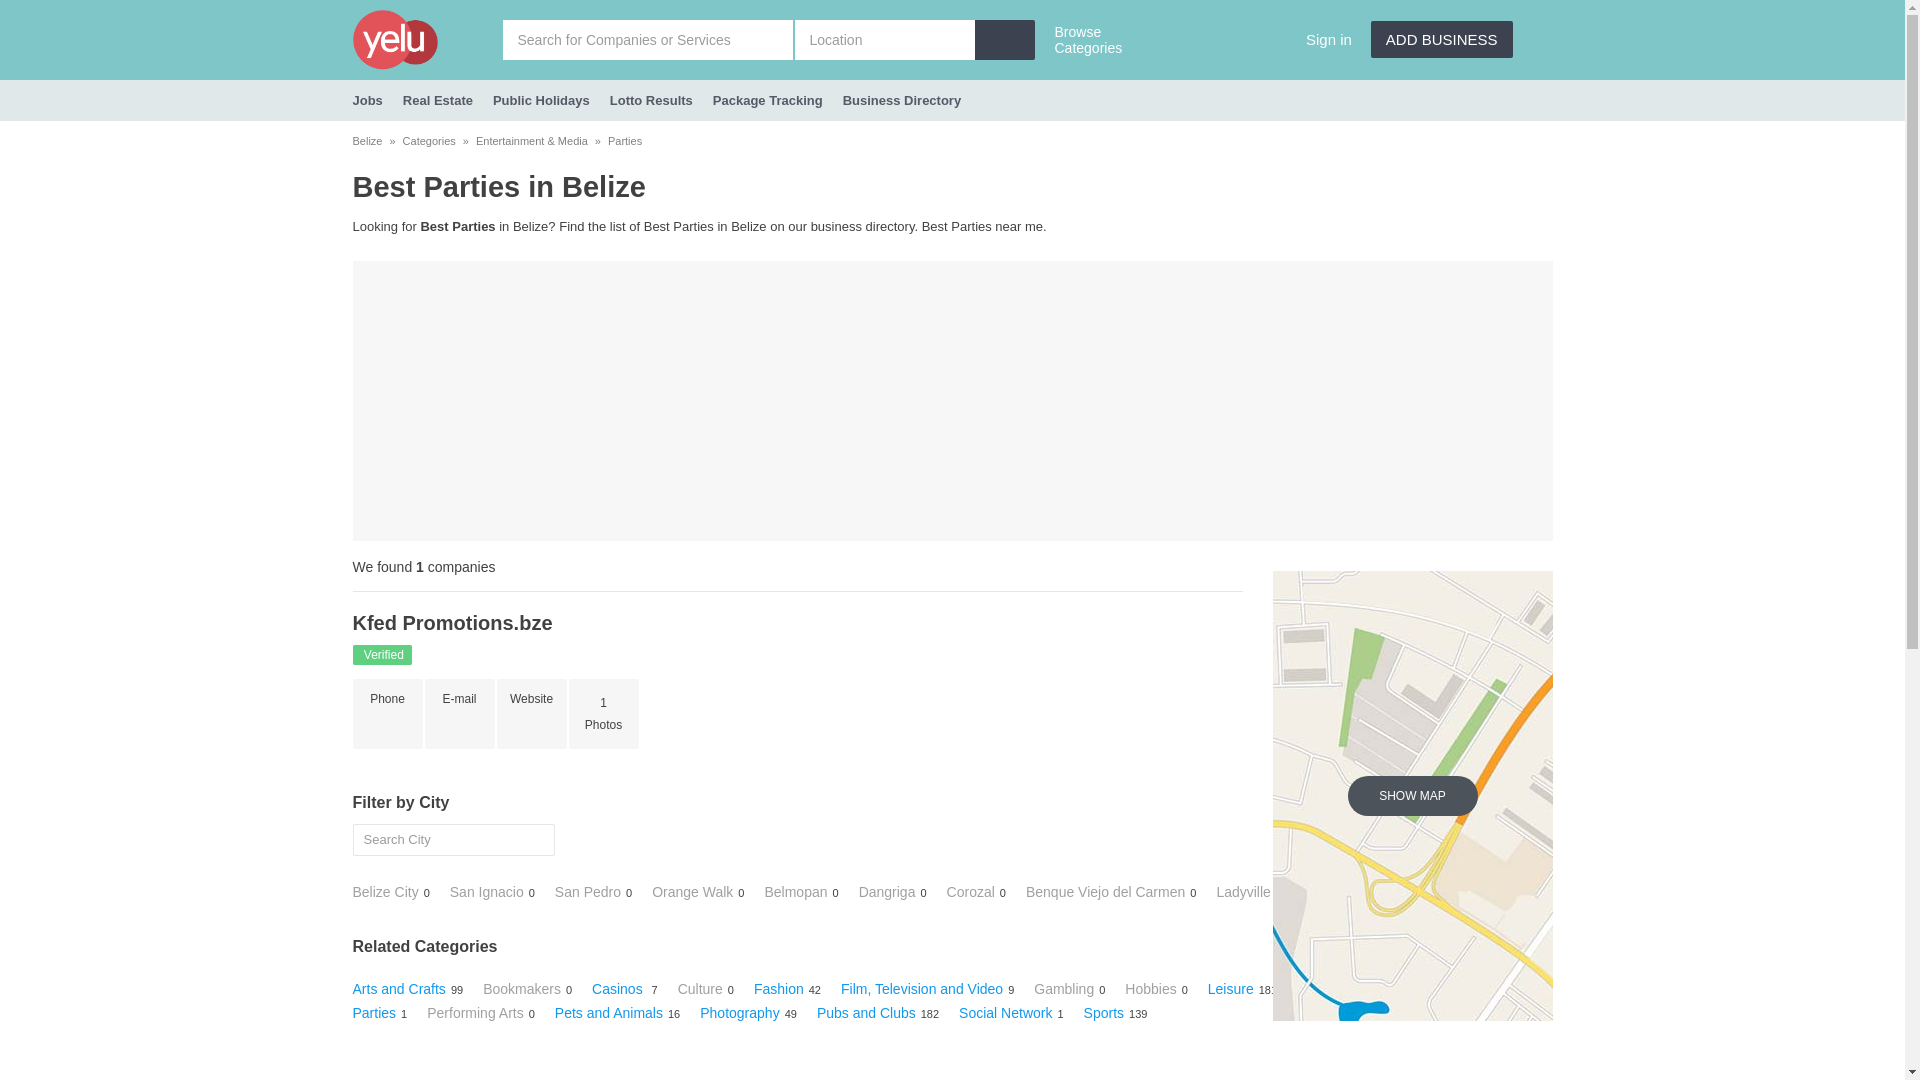 The height and width of the screenshot is (1080, 1920). What do you see at coordinates (922, 989) in the screenshot?
I see `Film, Television and Video` at bounding box center [922, 989].